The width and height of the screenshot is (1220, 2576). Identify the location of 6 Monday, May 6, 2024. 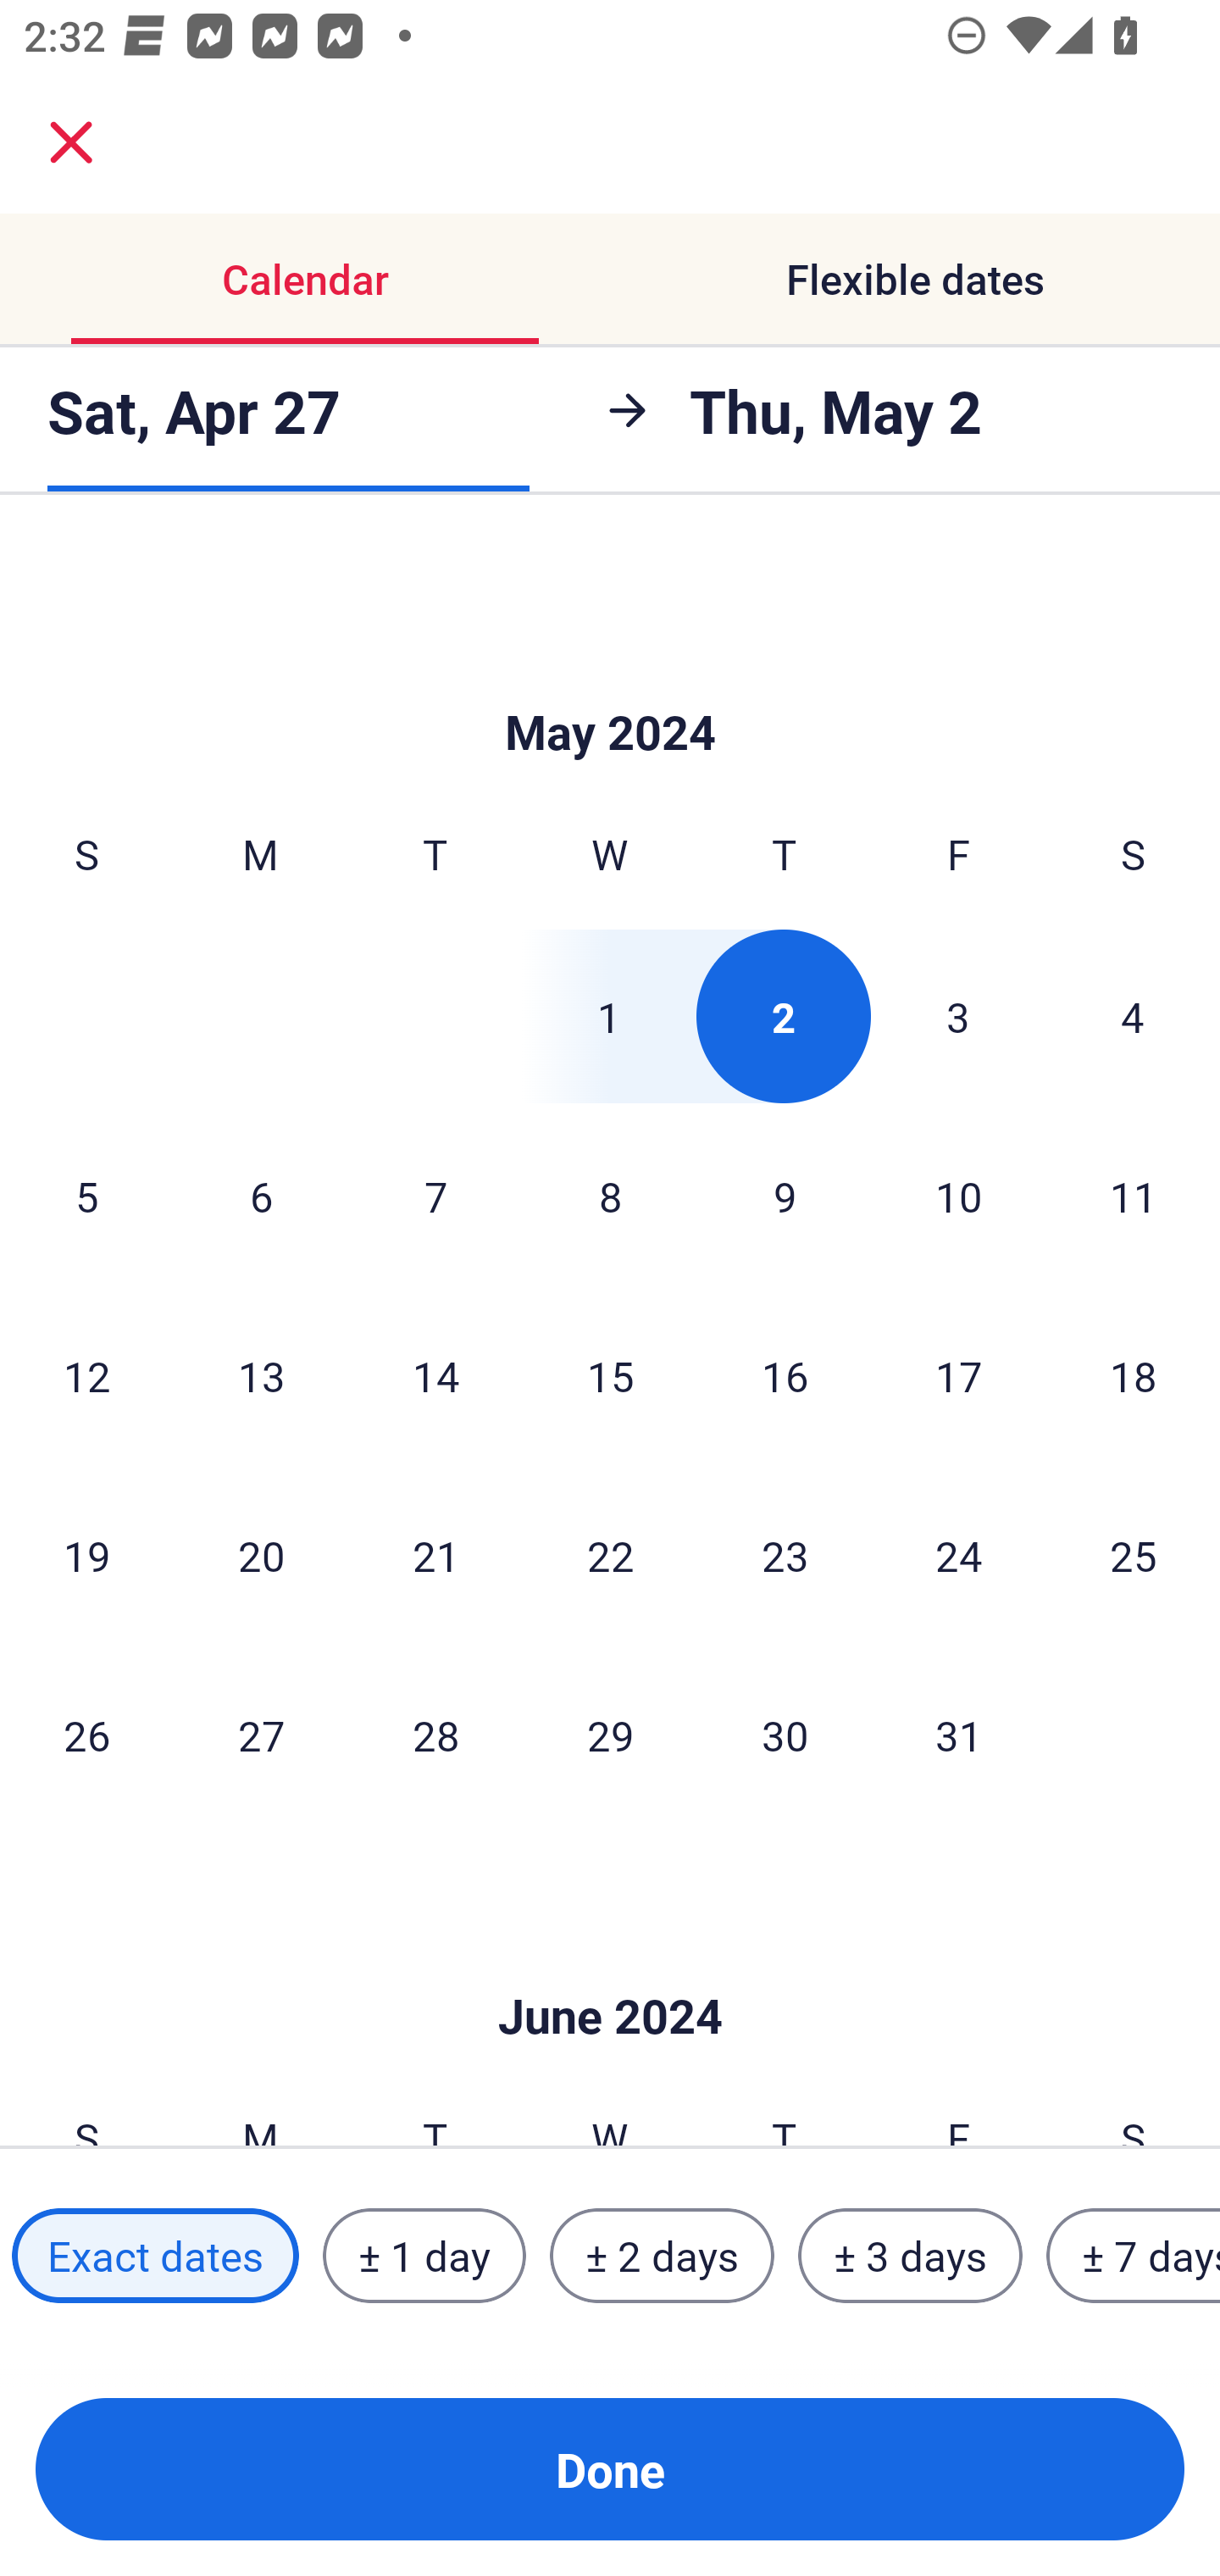
(261, 1196).